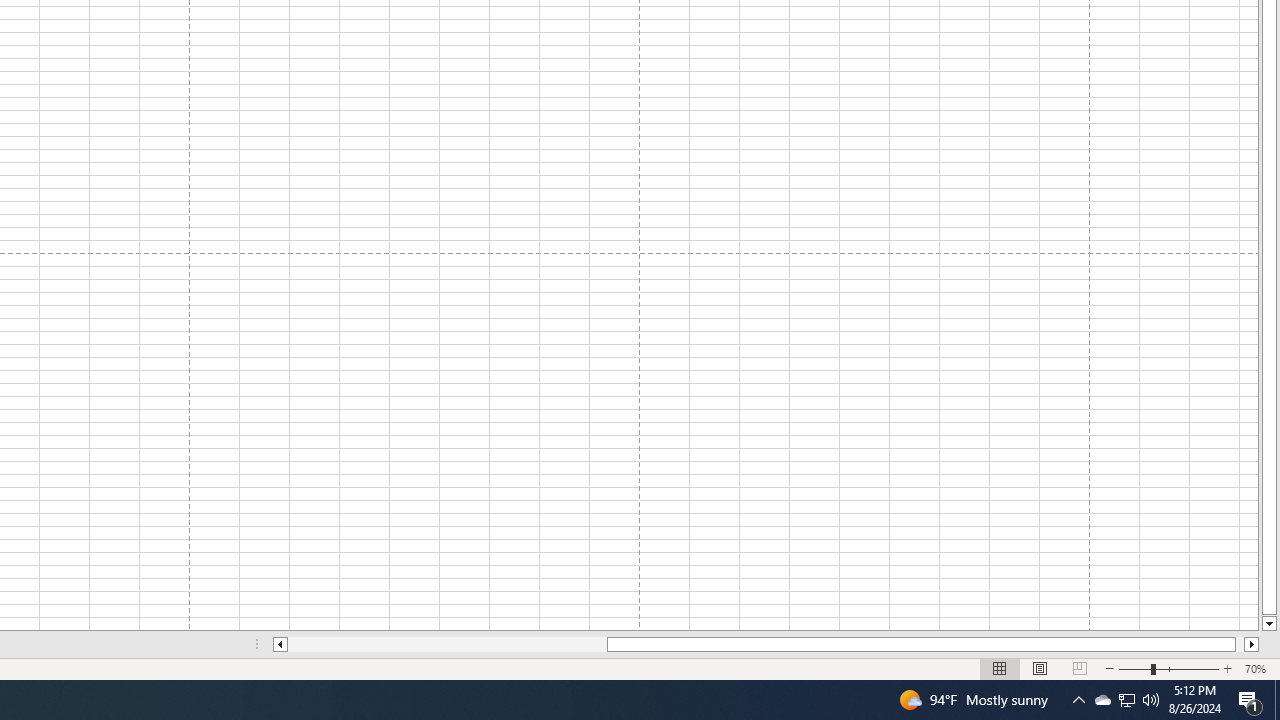 This screenshot has height=720, width=1280. Describe the element at coordinates (447, 644) in the screenshot. I see `Page left` at that location.